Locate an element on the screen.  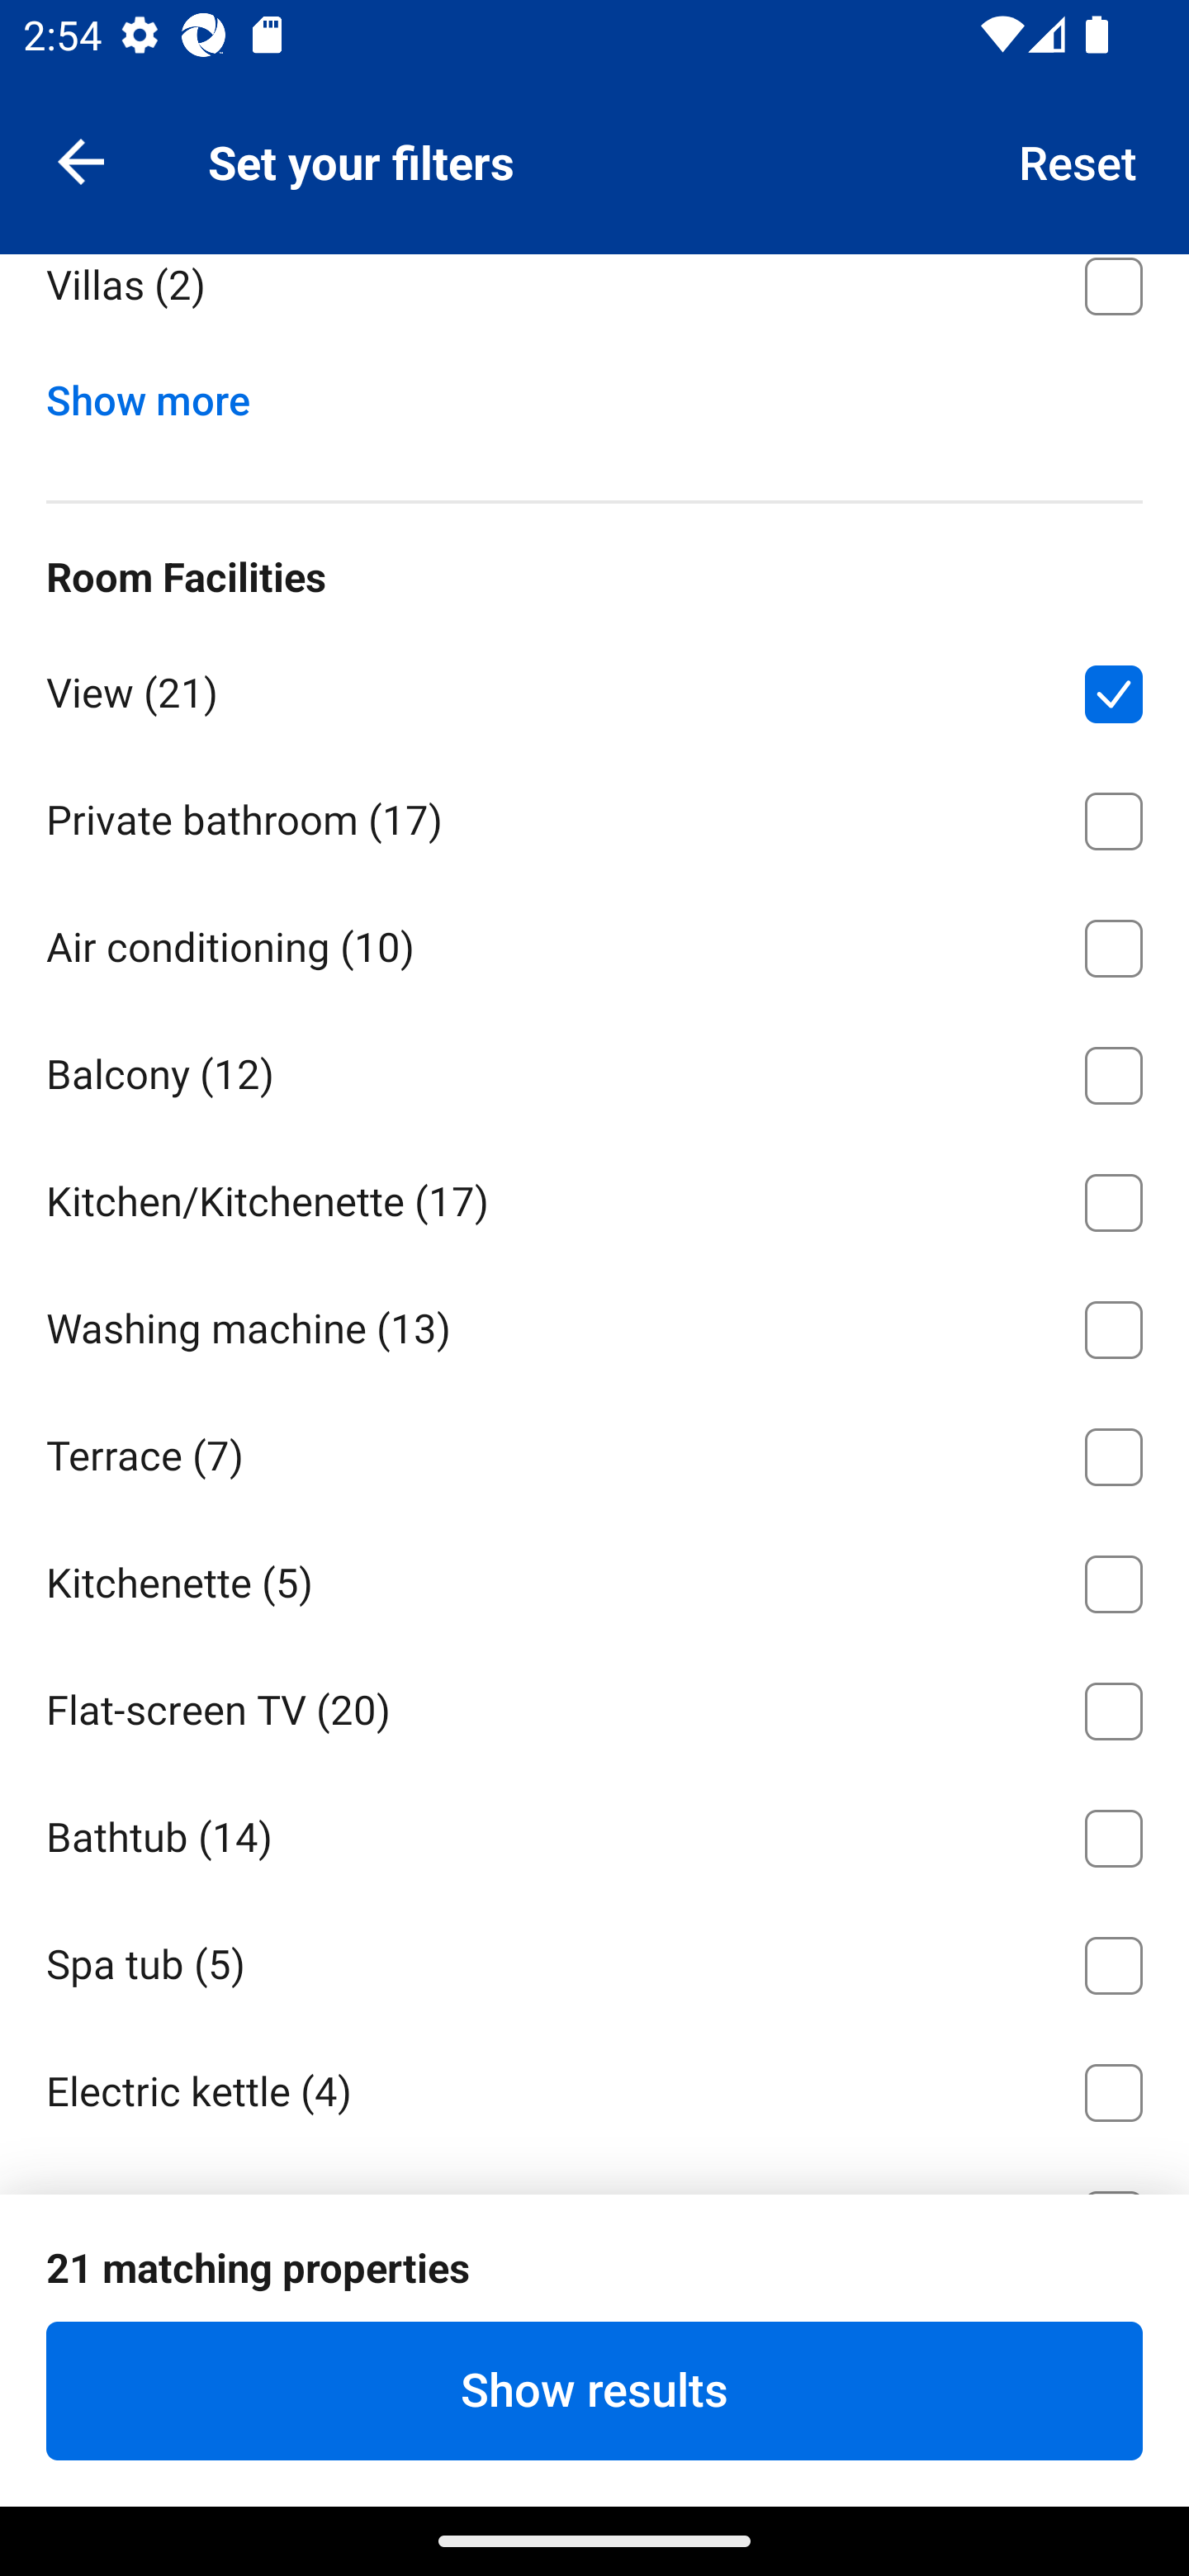
Kitchenette ⁦(5) is located at coordinates (594, 1579).